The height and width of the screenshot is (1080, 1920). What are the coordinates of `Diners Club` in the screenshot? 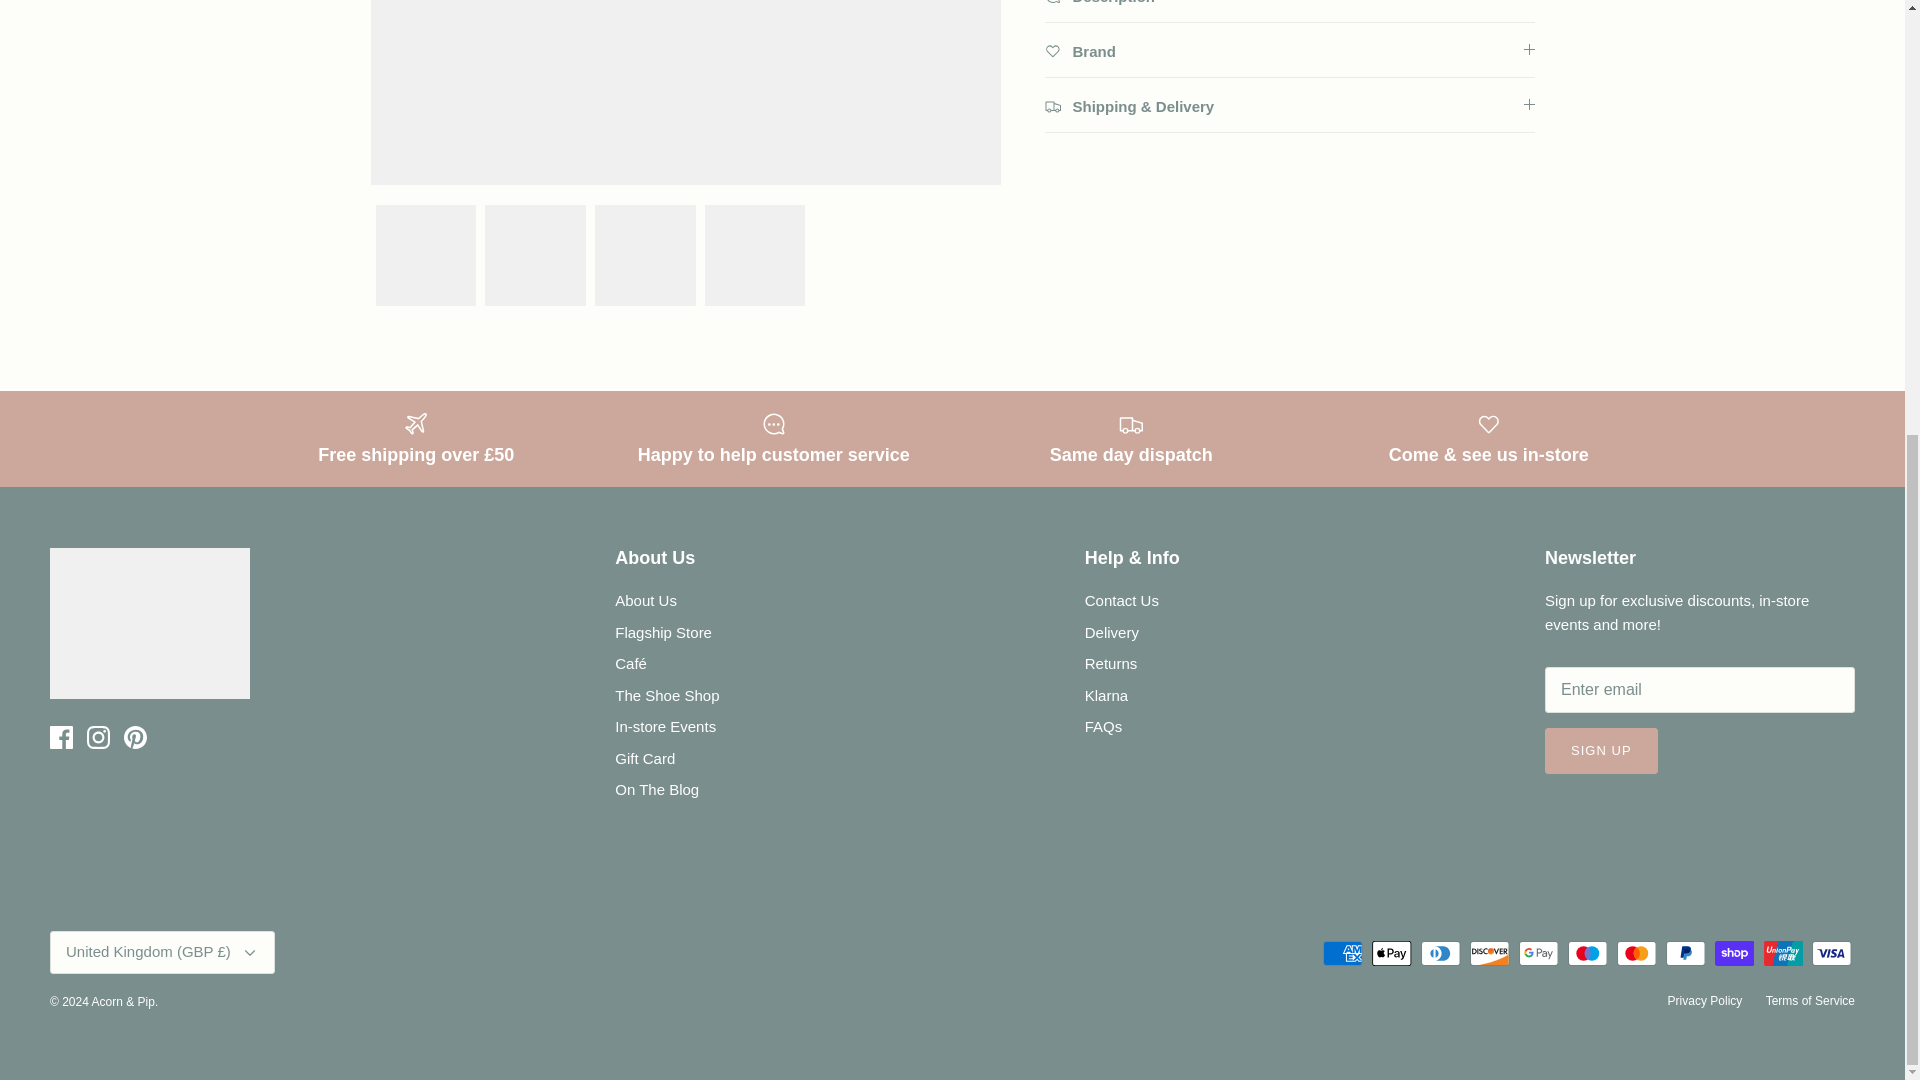 It's located at (1440, 952).